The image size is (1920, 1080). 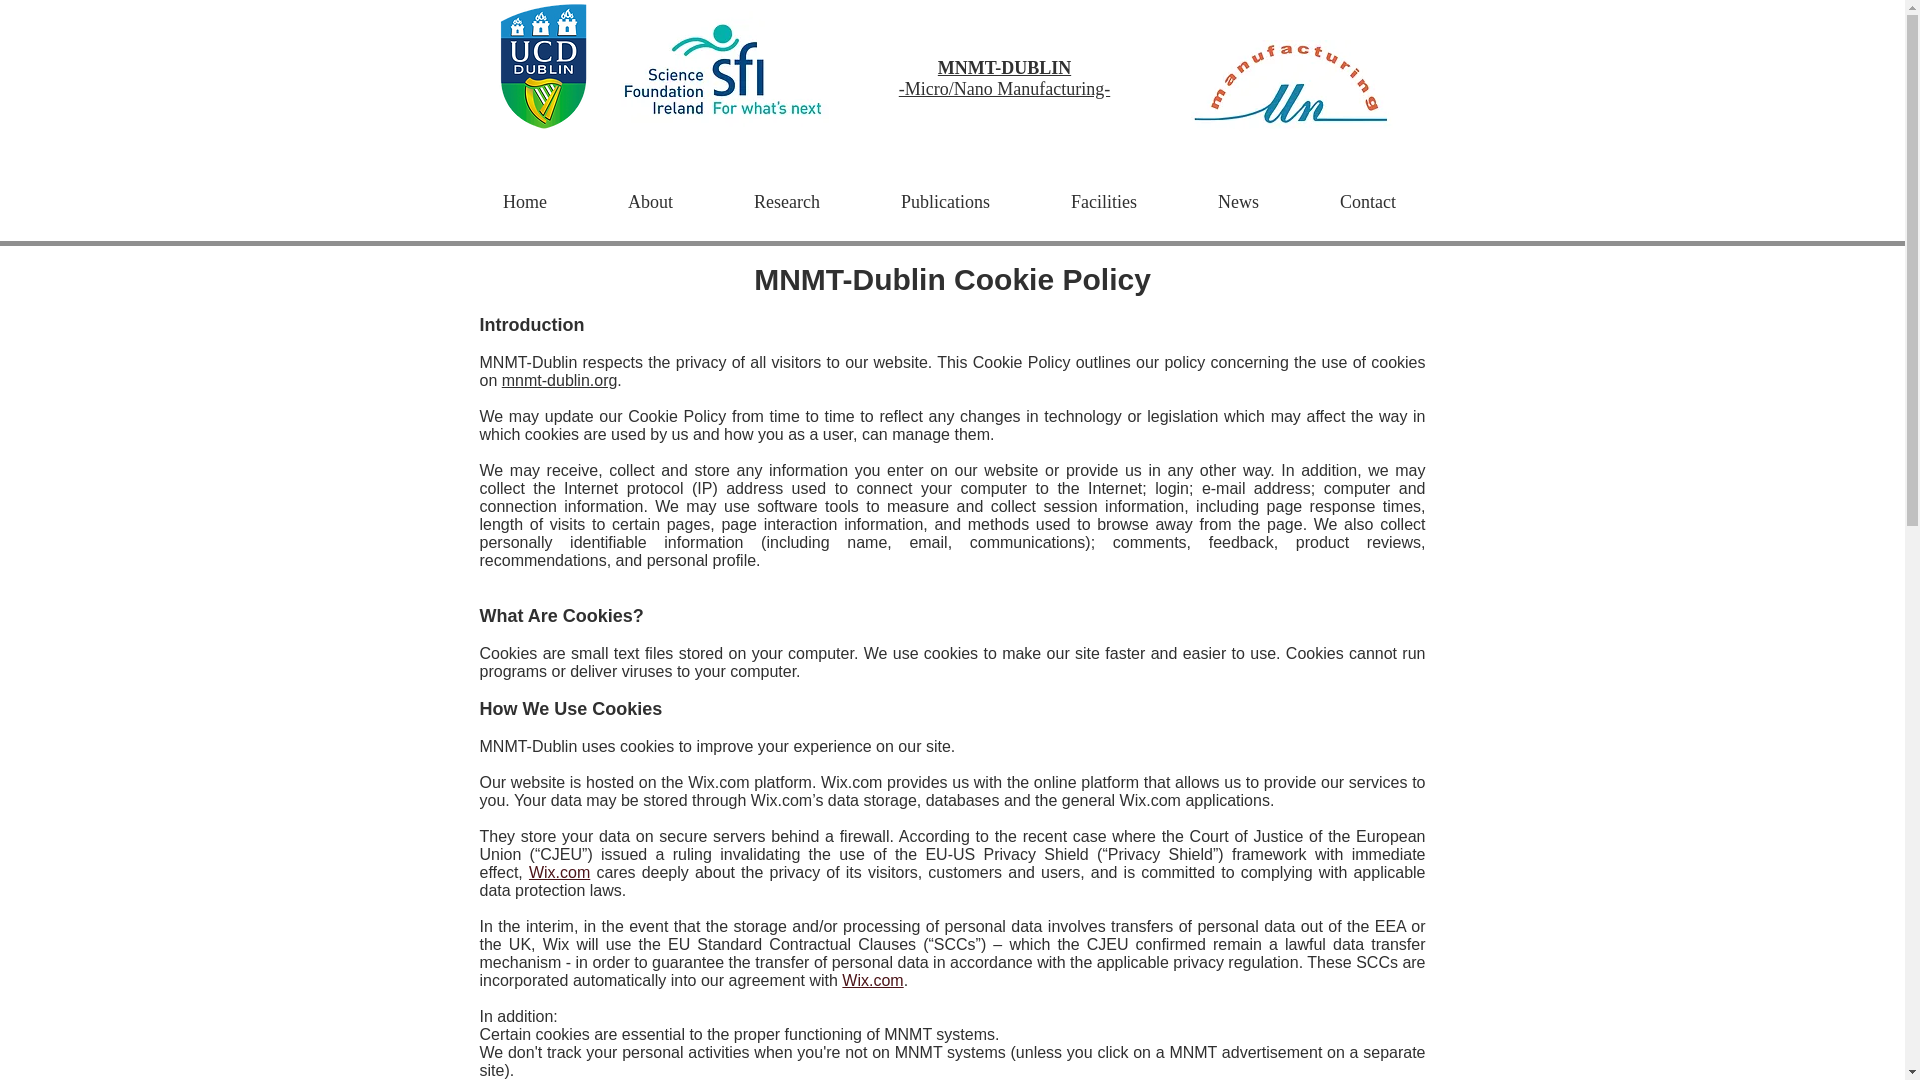 I want to click on About, so click(x=650, y=202).